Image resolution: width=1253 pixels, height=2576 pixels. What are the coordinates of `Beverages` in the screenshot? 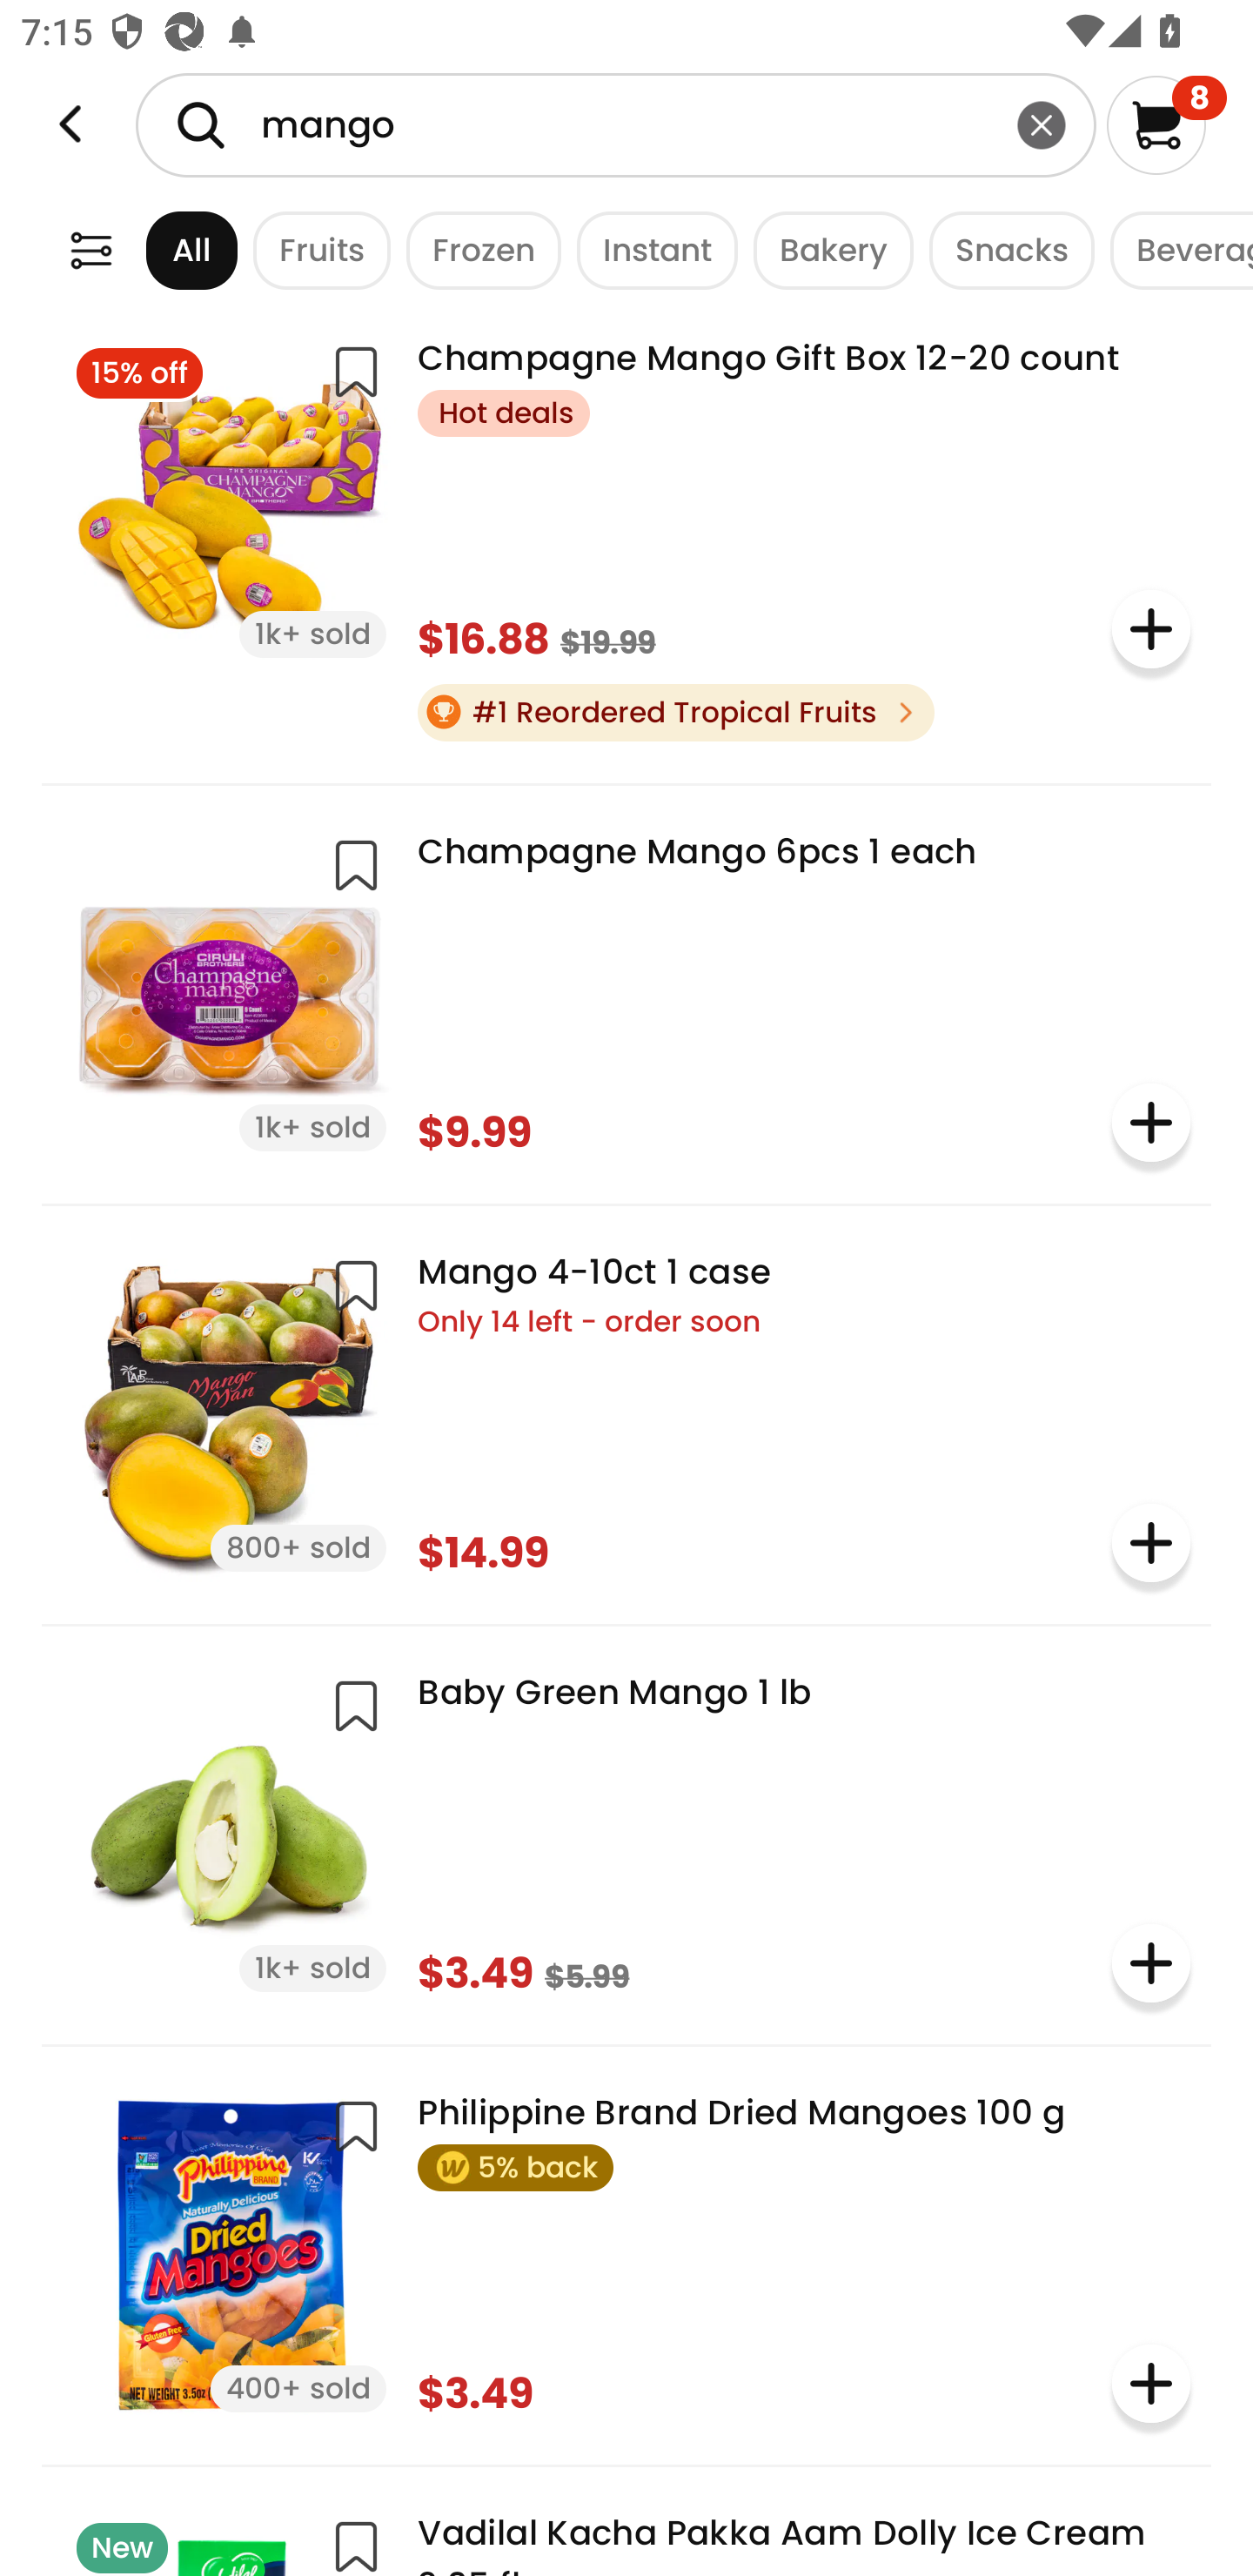 It's located at (1174, 249).